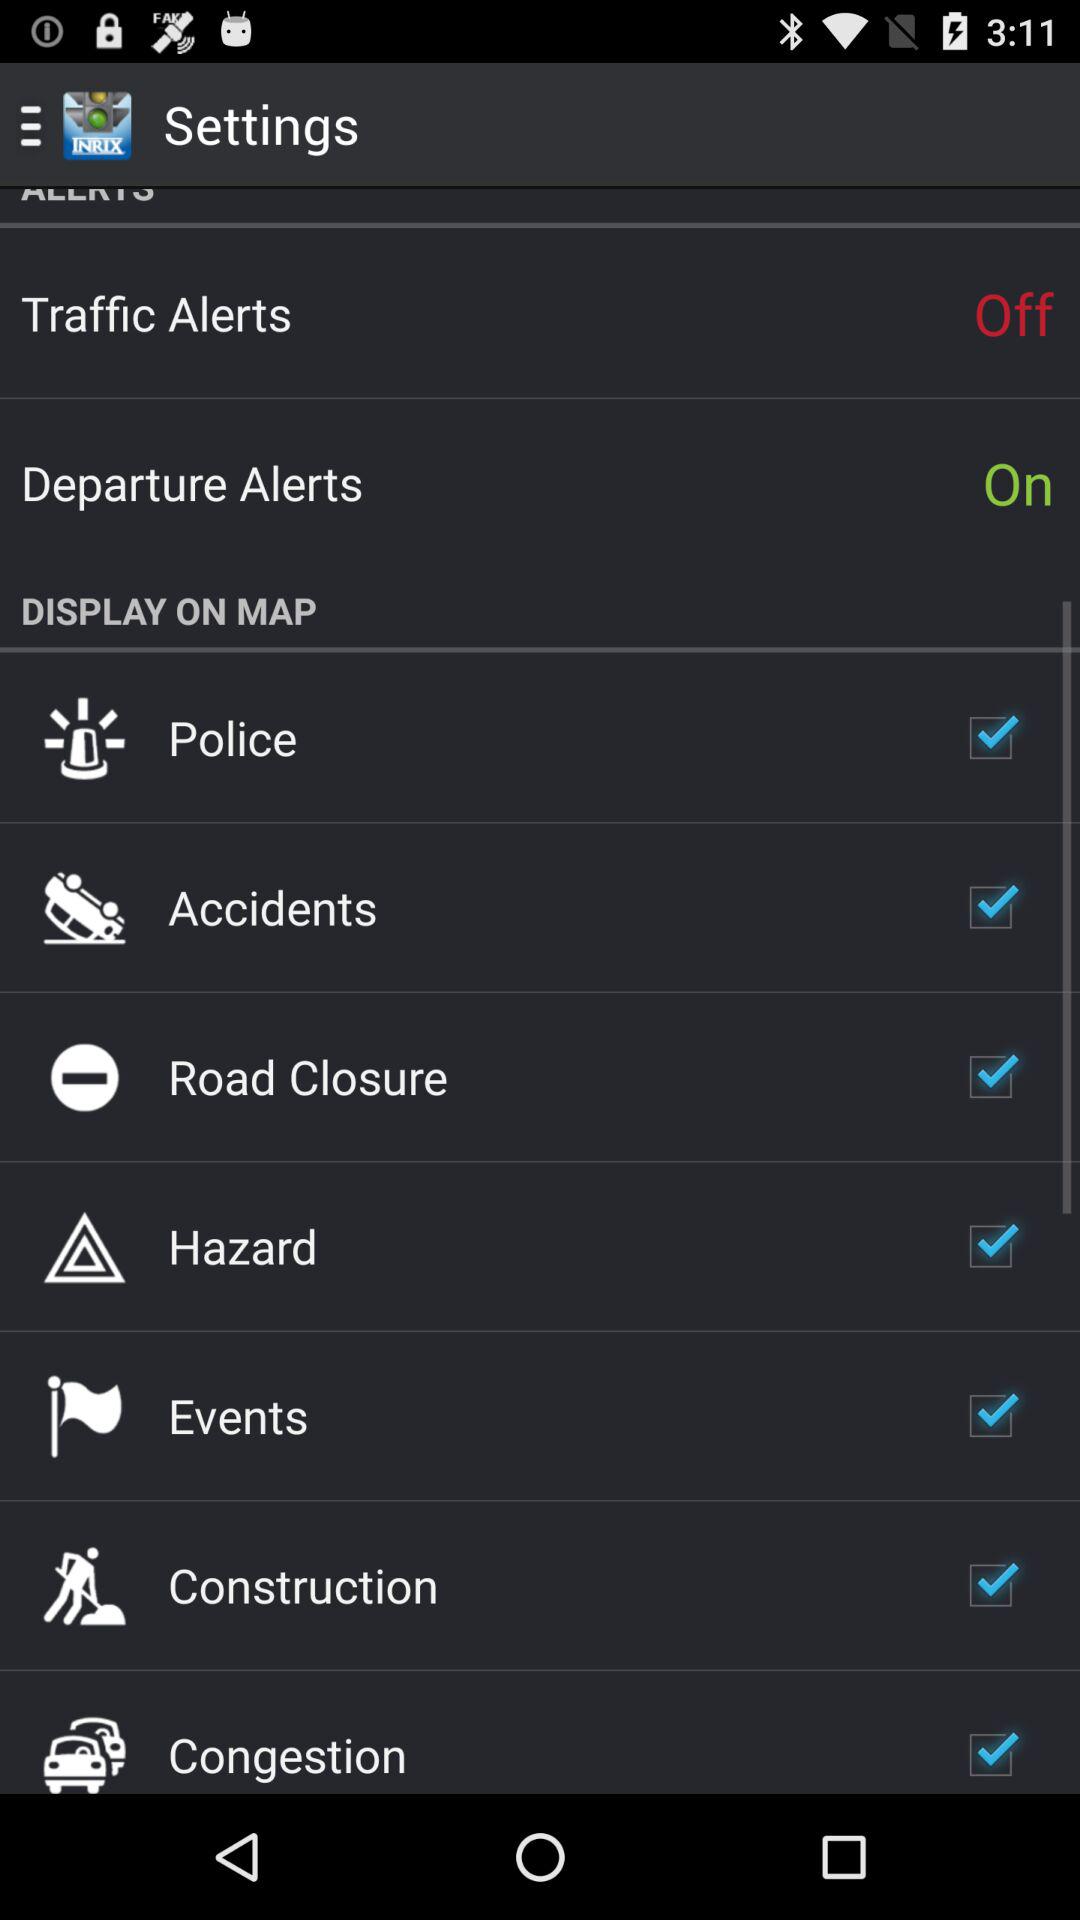 This screenshot has width=1080, height=1920. Describe the element at coordinates (238, 1415) in the screenshot. I see `swipe to events app` at that location.